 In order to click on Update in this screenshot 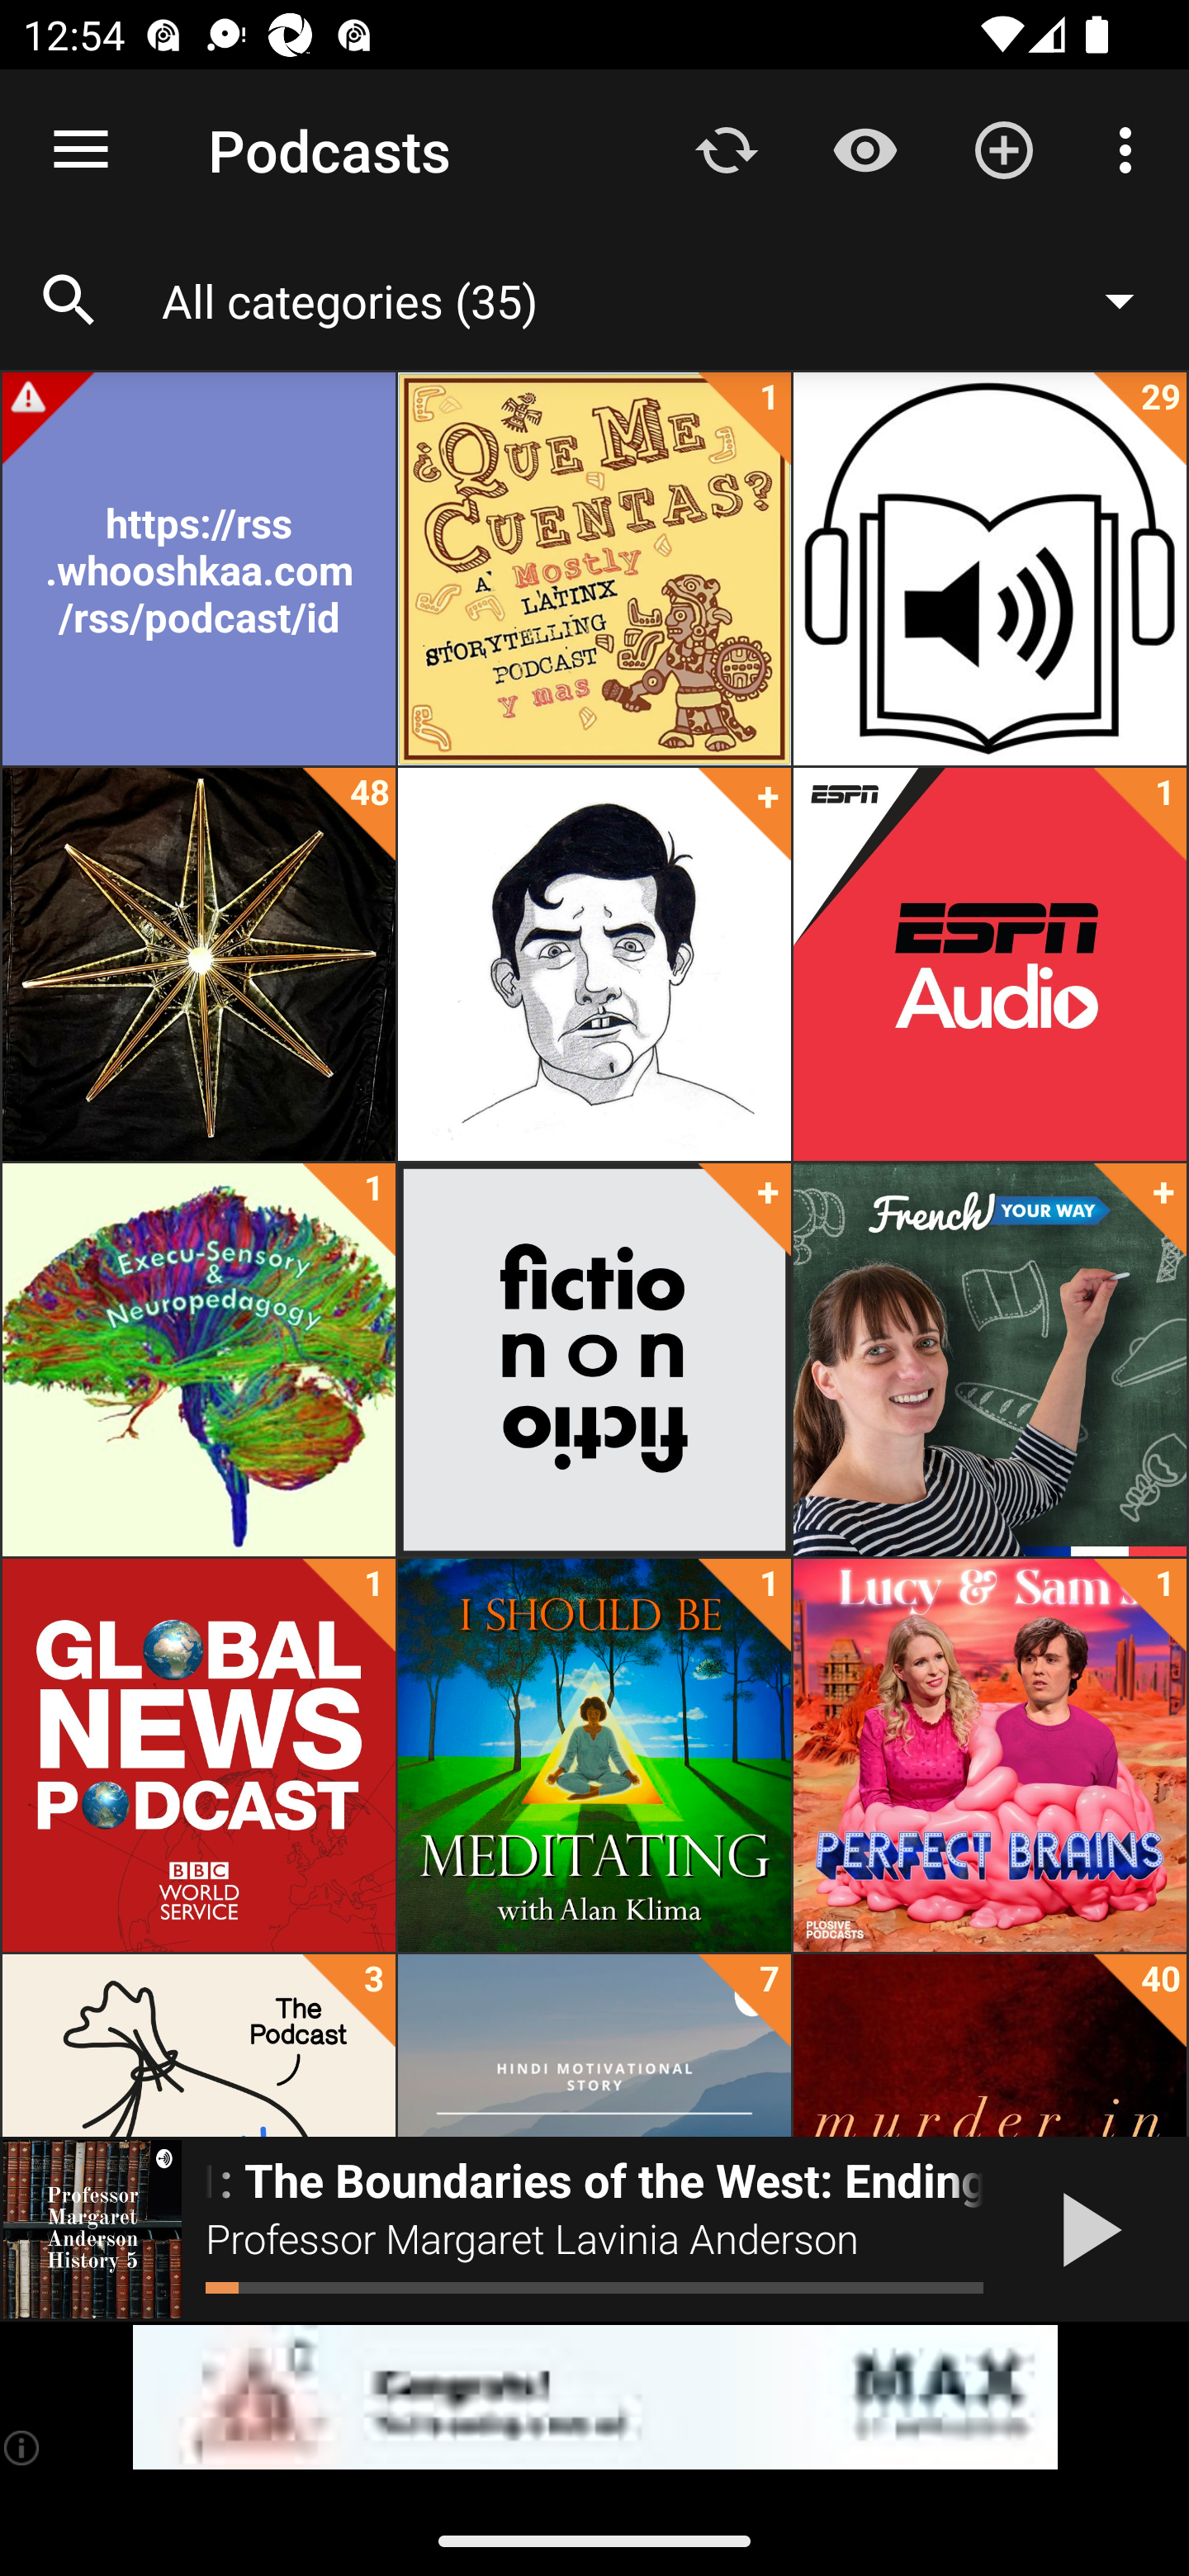, I will do `click(727, 149)`.